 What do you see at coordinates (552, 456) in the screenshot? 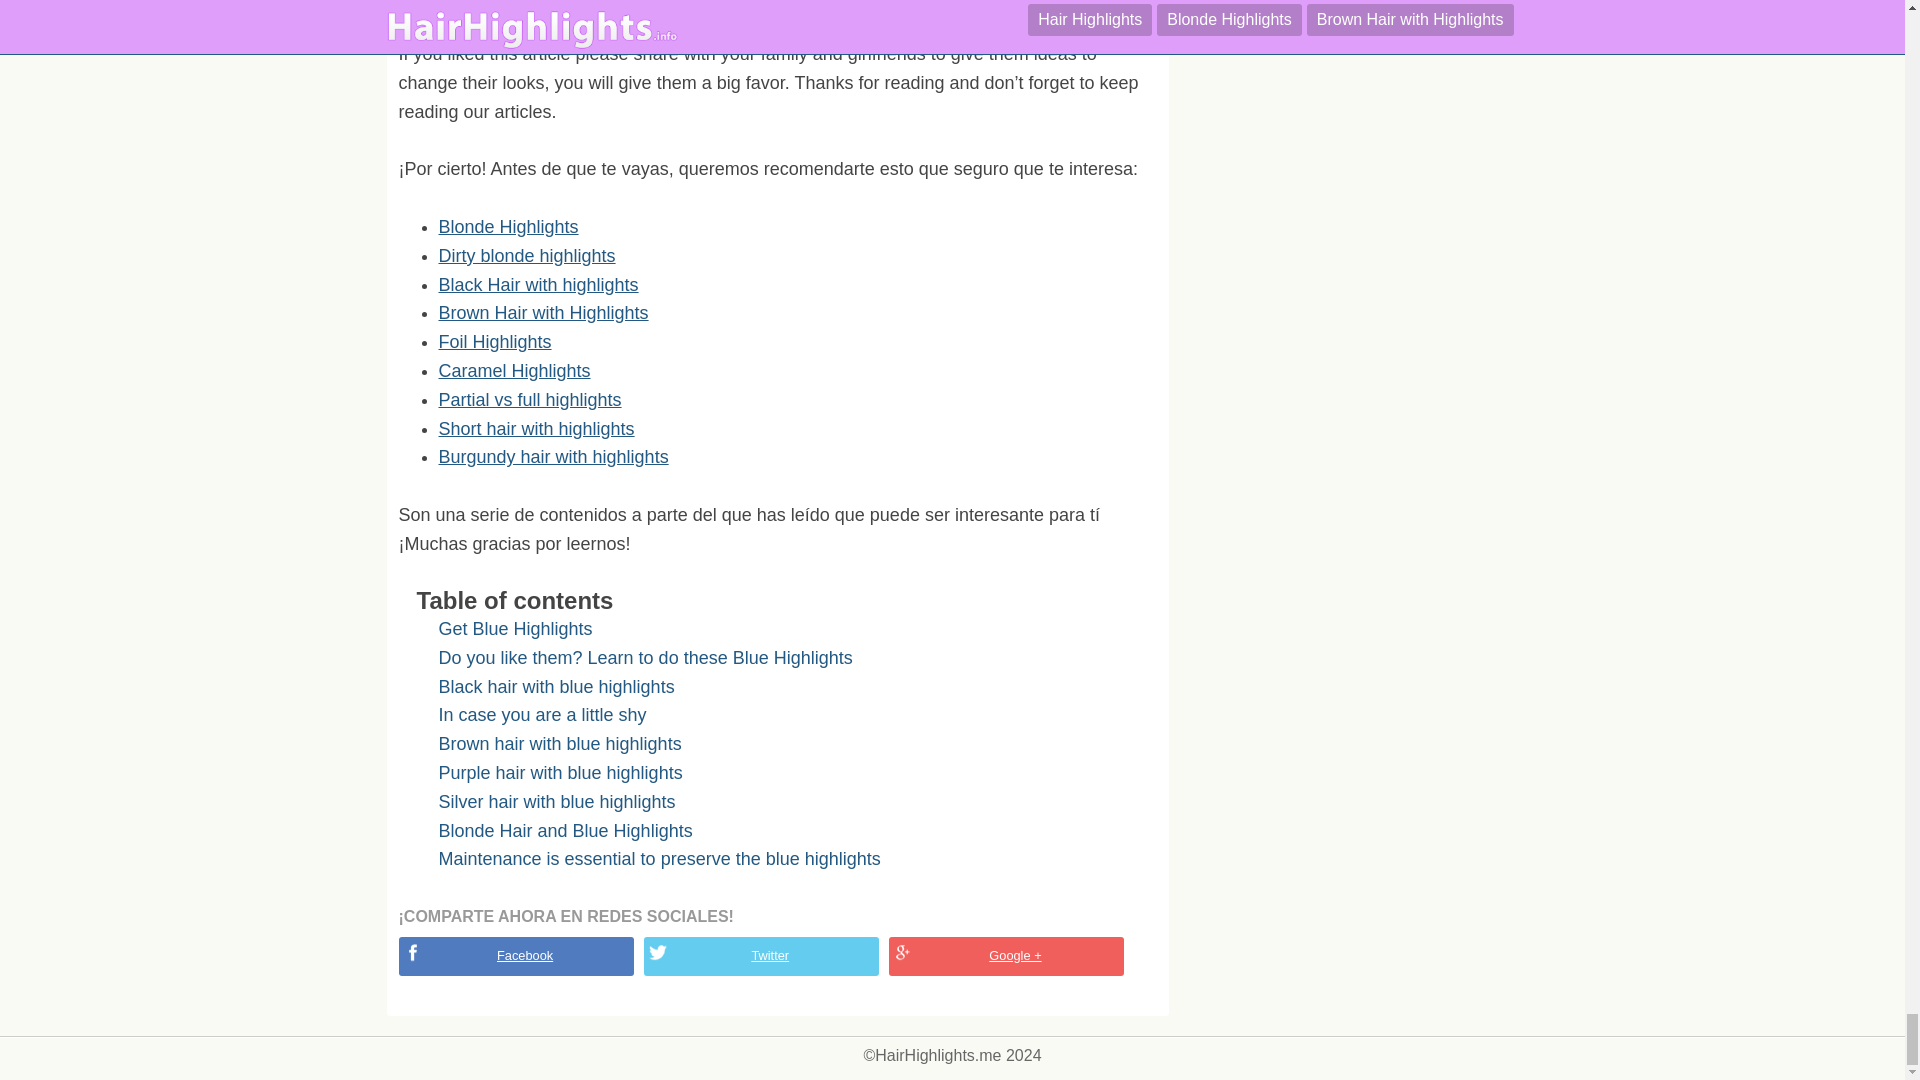
I see `Burgundy hair with highlights` at bounding box center [552, 456].